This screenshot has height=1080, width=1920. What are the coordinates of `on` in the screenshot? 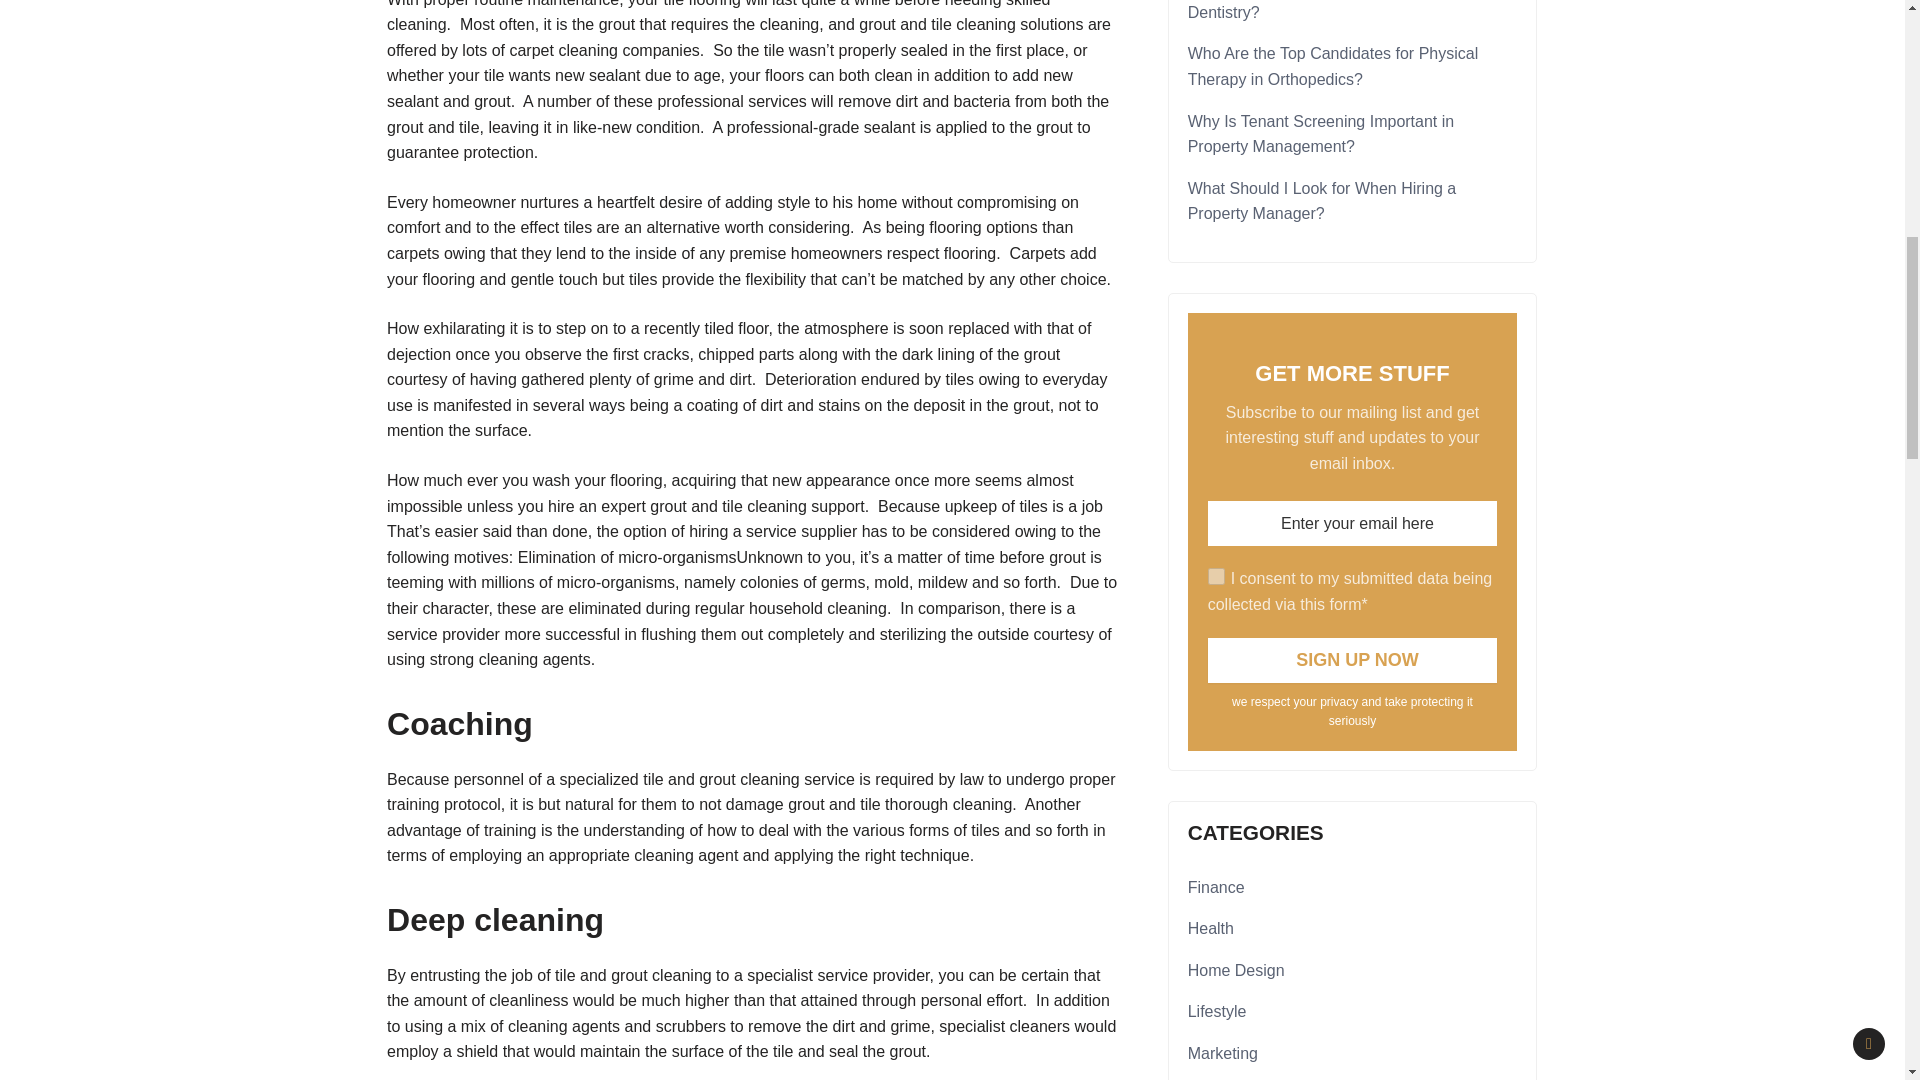 It's located at (1216, 576).